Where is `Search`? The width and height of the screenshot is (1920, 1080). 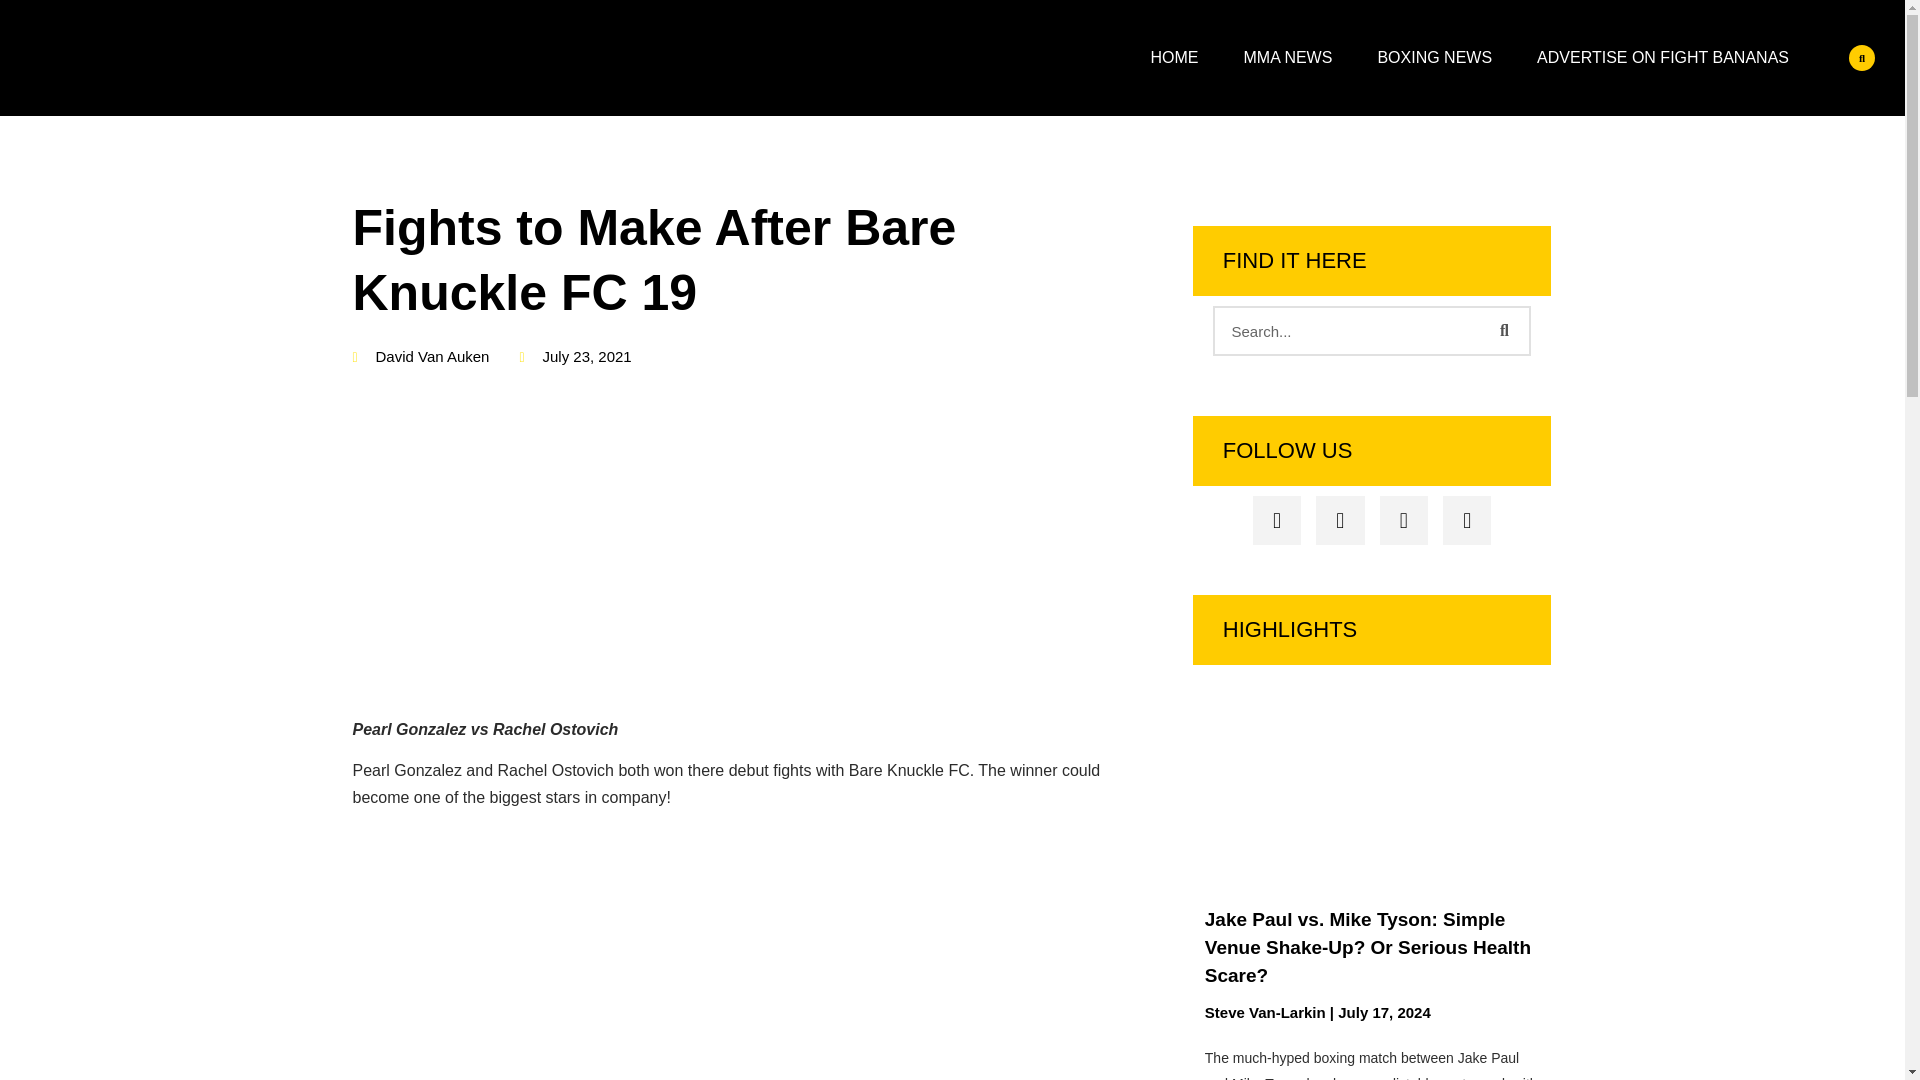
Search is located at coordinates (1348, 330).